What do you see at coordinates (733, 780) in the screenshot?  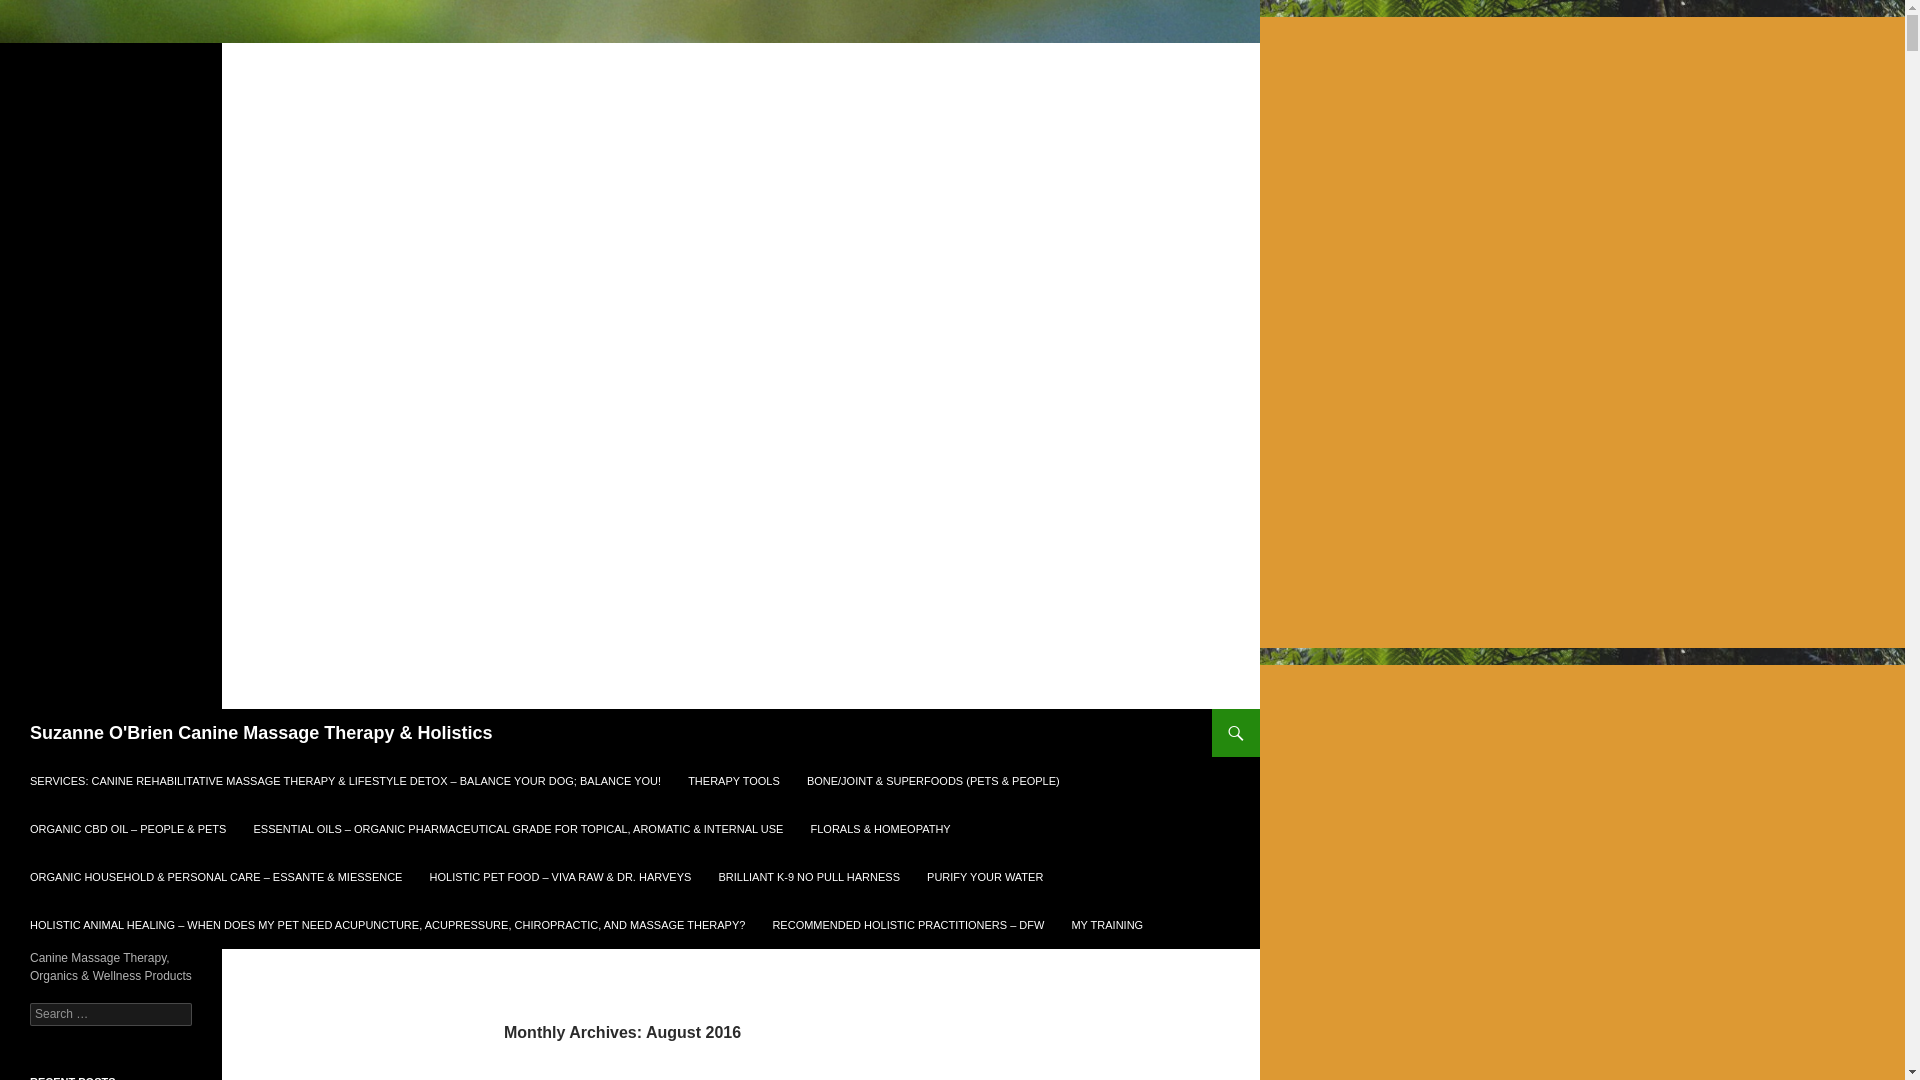 I see `THERAPY TOOLS` at bounding box center [733, 780].